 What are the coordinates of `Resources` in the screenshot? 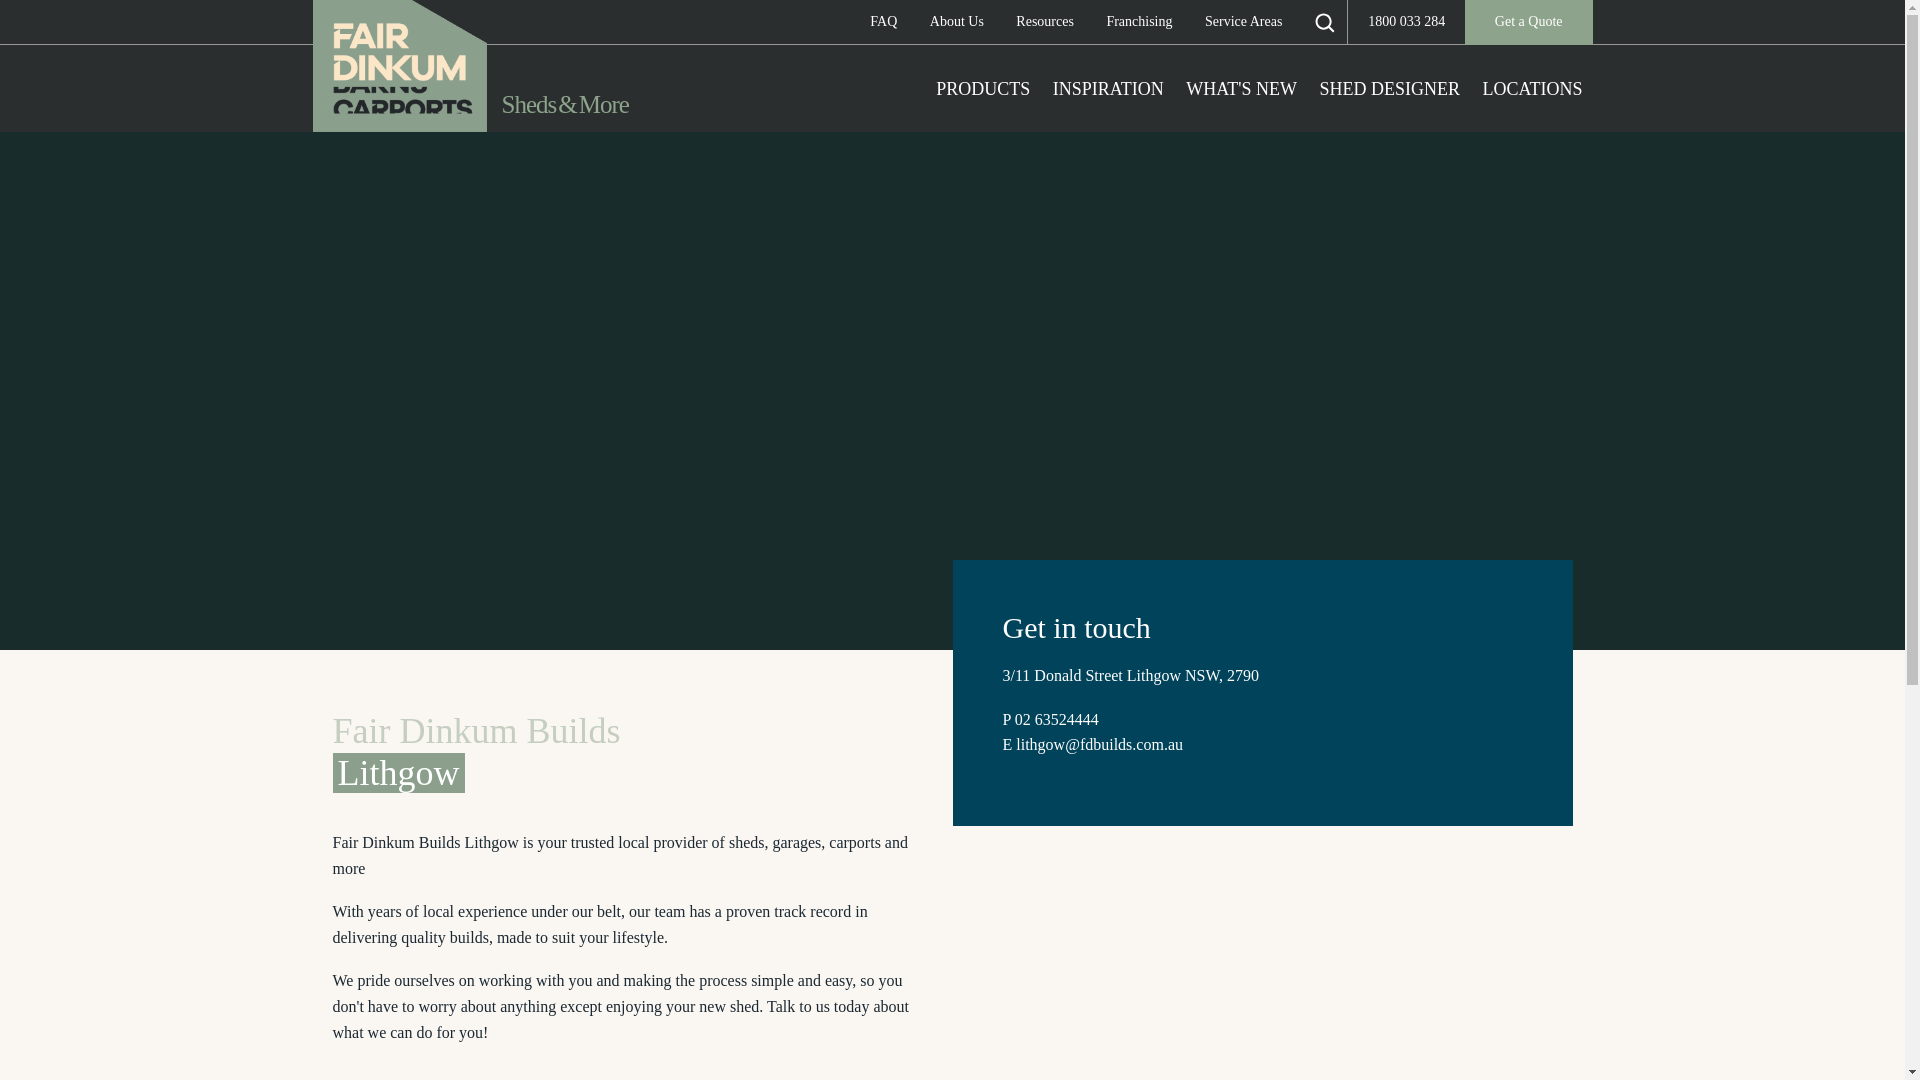 It's located at (1044, 22).